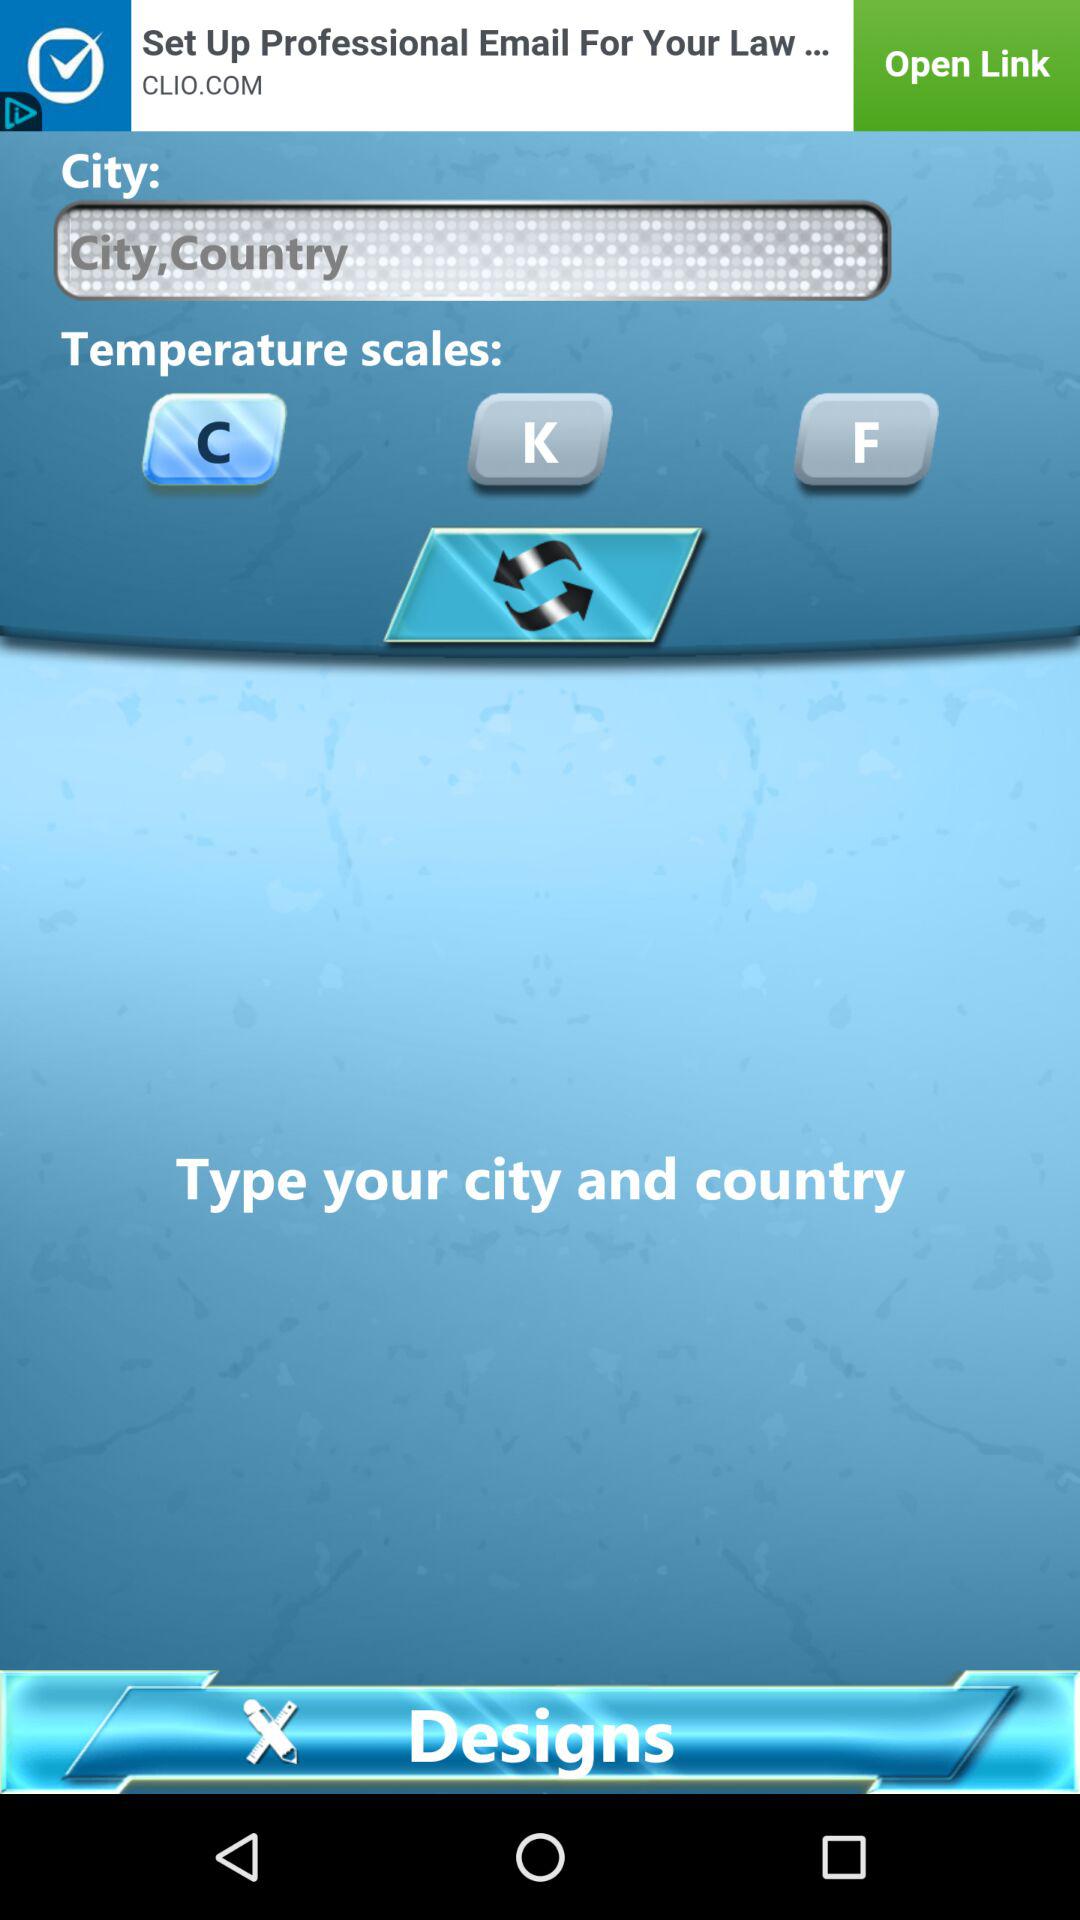 This screenshot has width=1080, height=1920. What do you see at coordinates (472, 250) in the screenshot?
I see `textbox` at bounding box center [472, 250].